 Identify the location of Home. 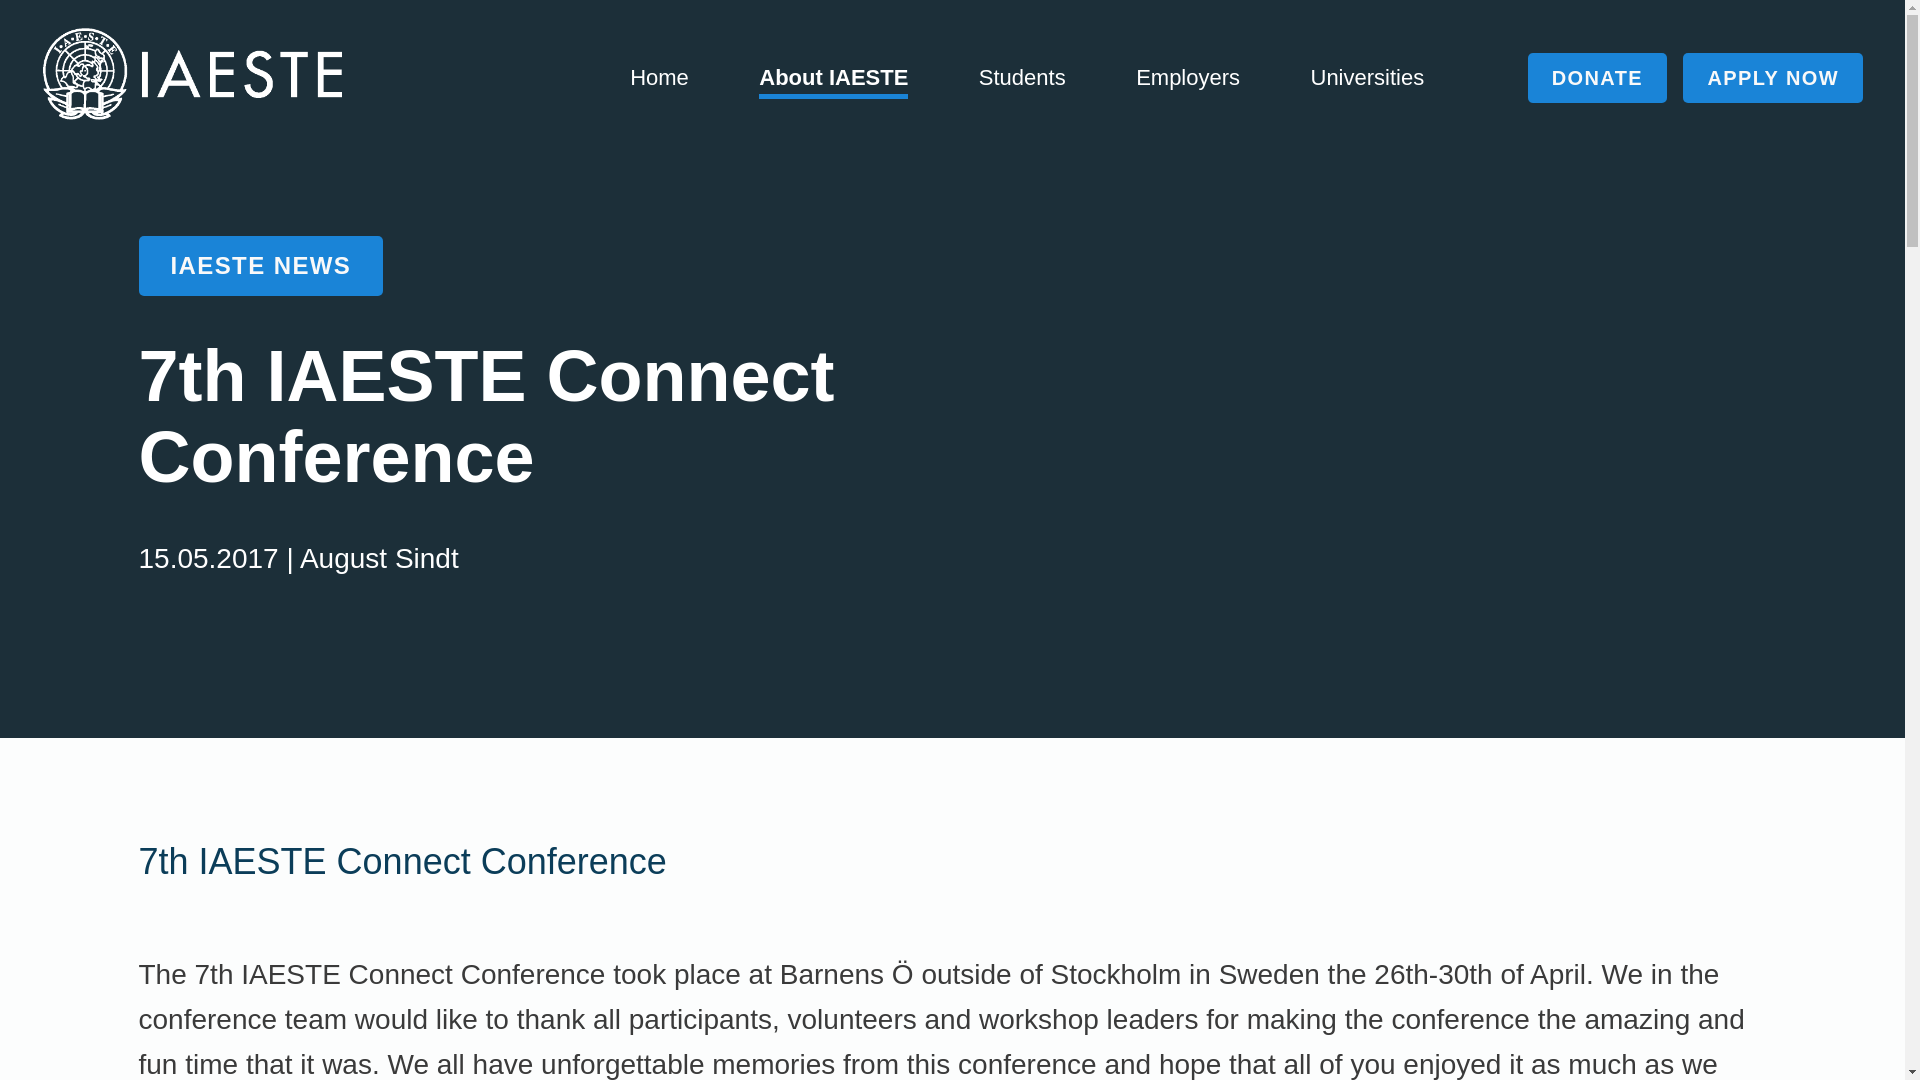
(659, 76).